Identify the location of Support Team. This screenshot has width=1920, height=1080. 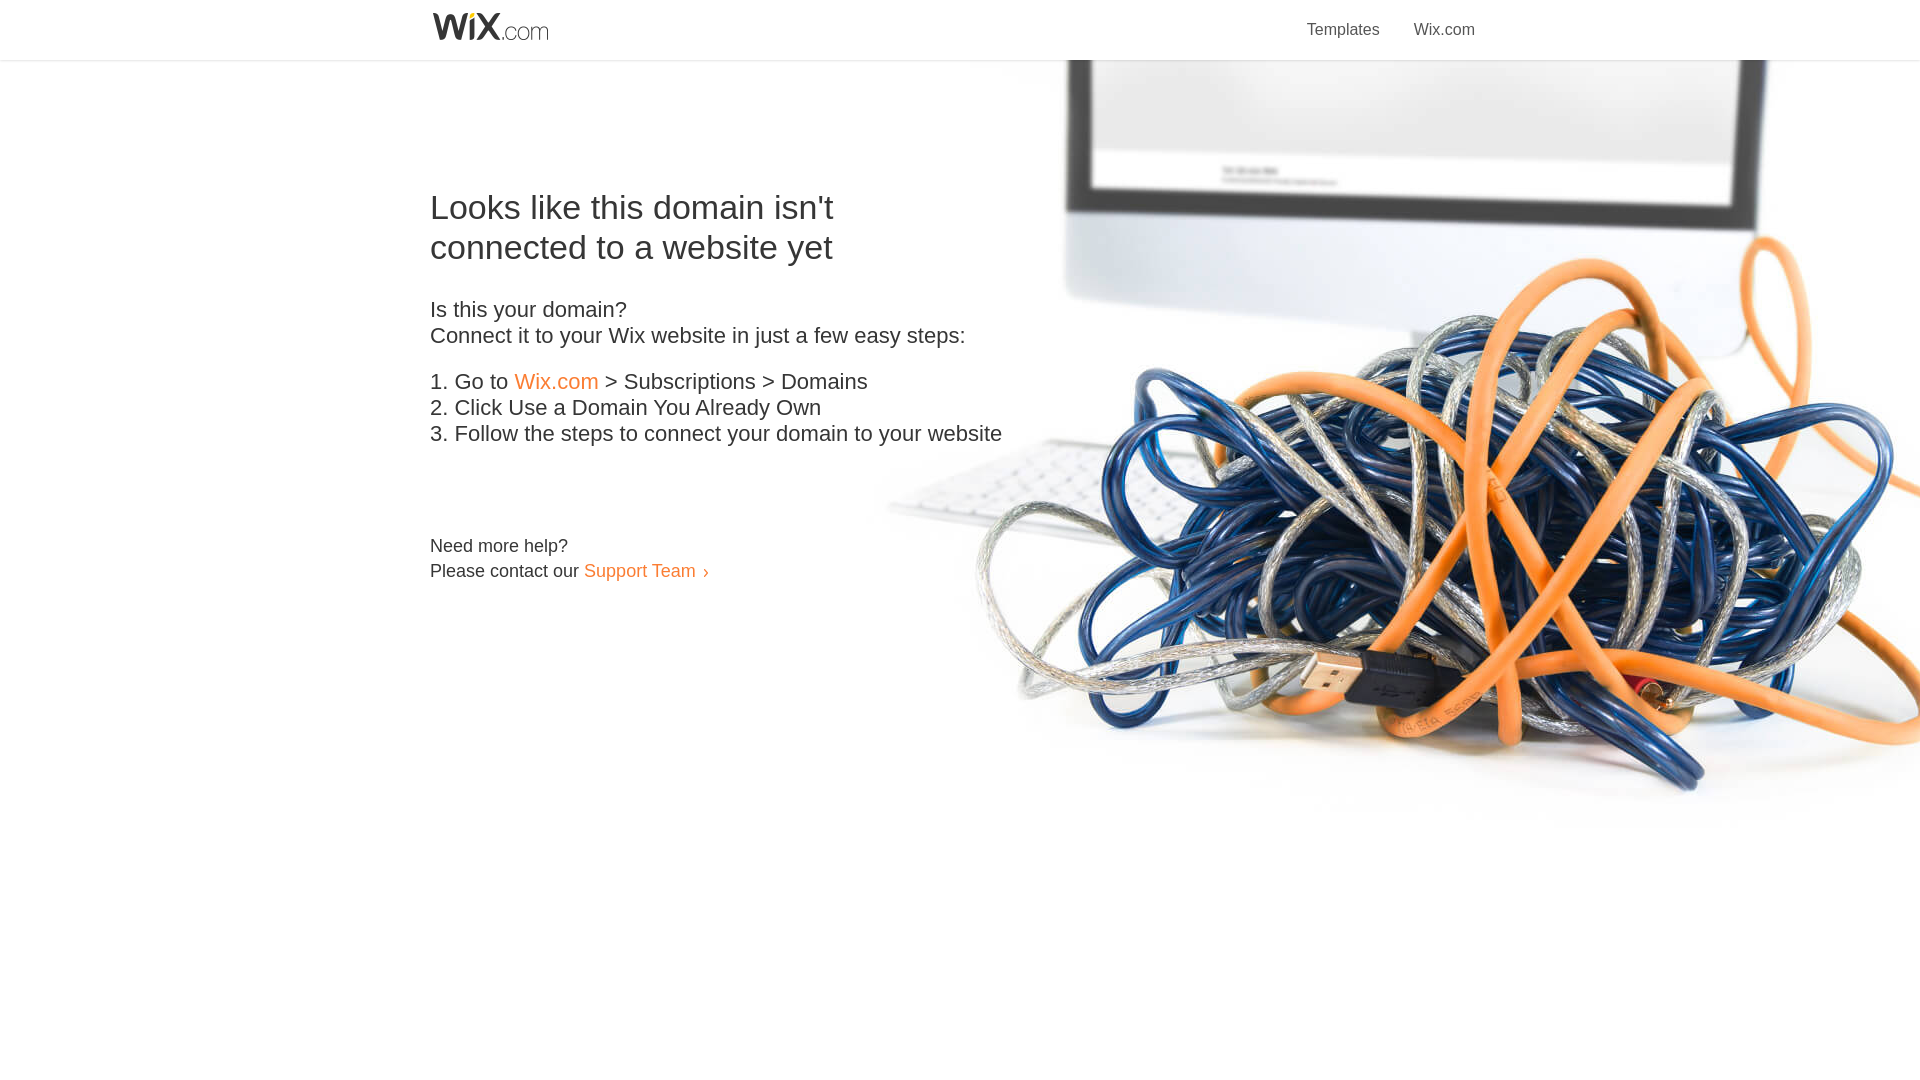
(639, 570).